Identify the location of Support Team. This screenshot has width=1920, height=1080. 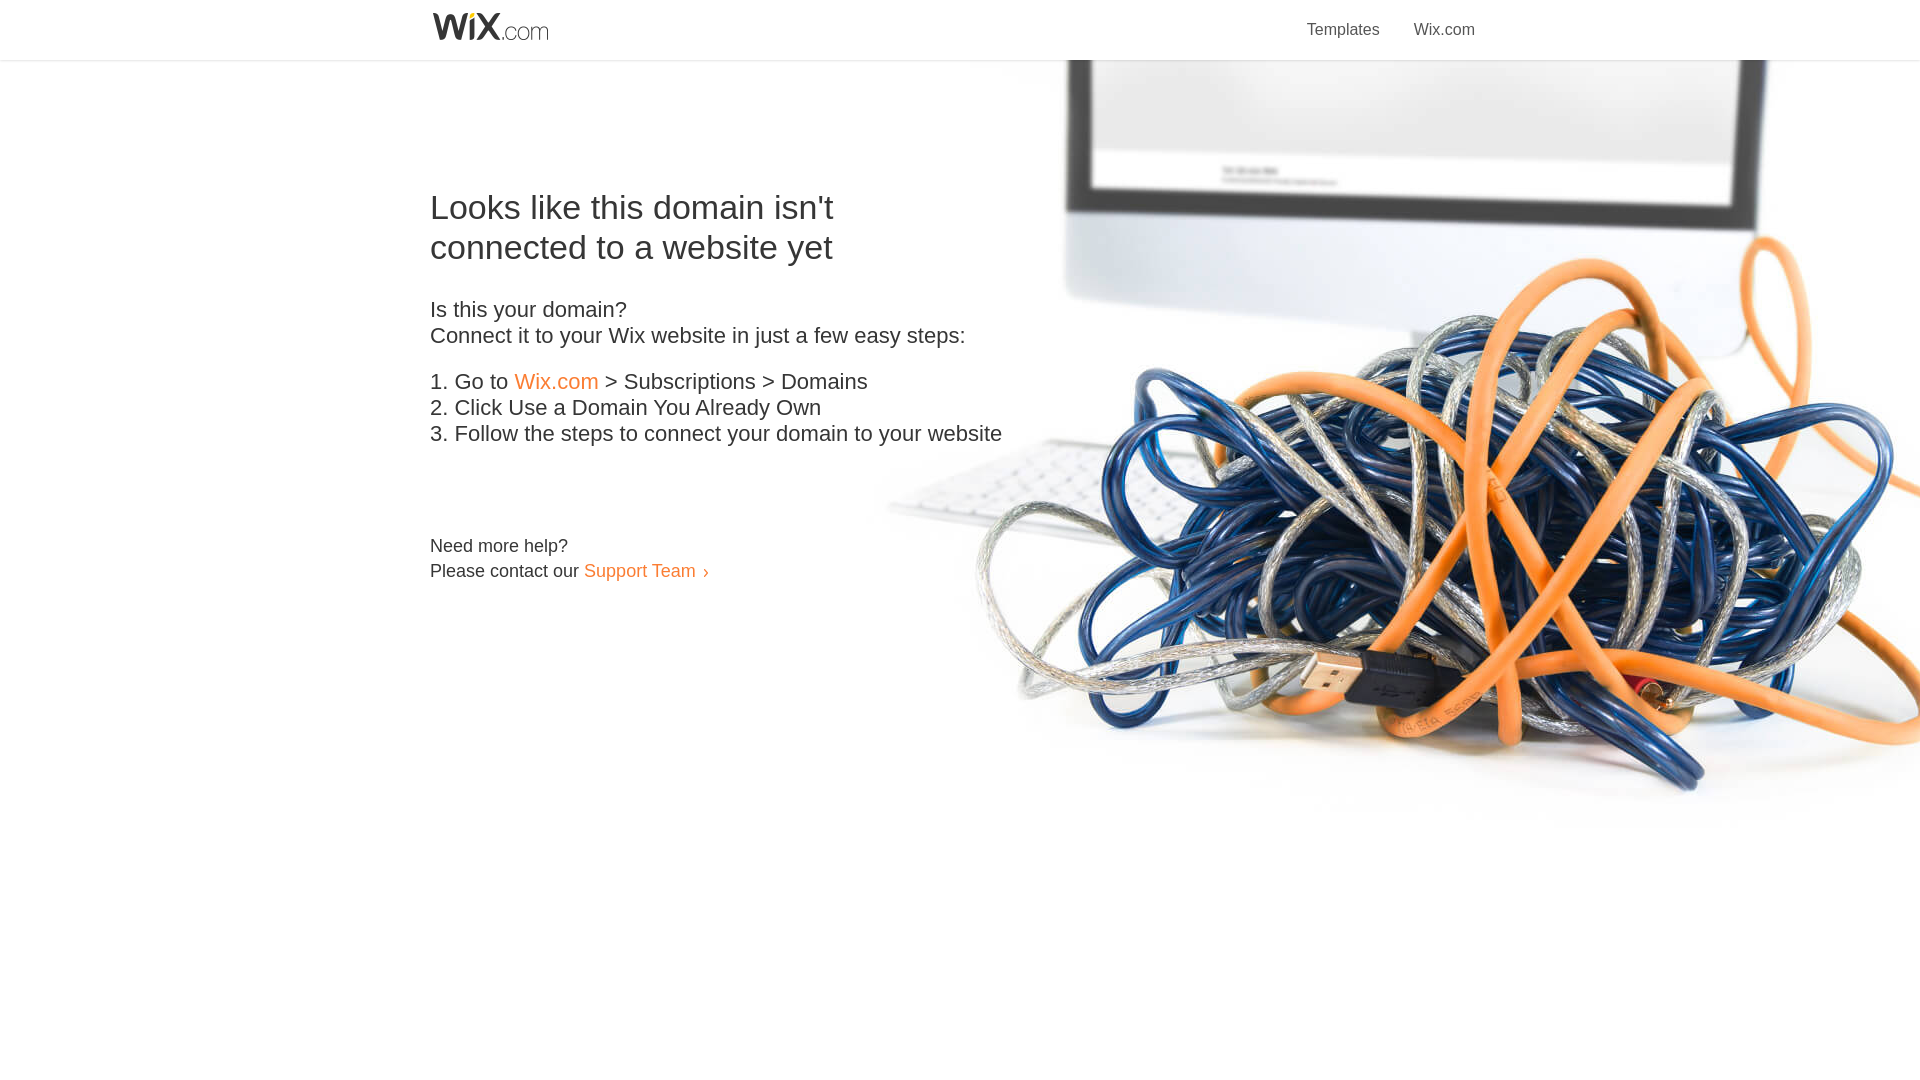
(639, 570).